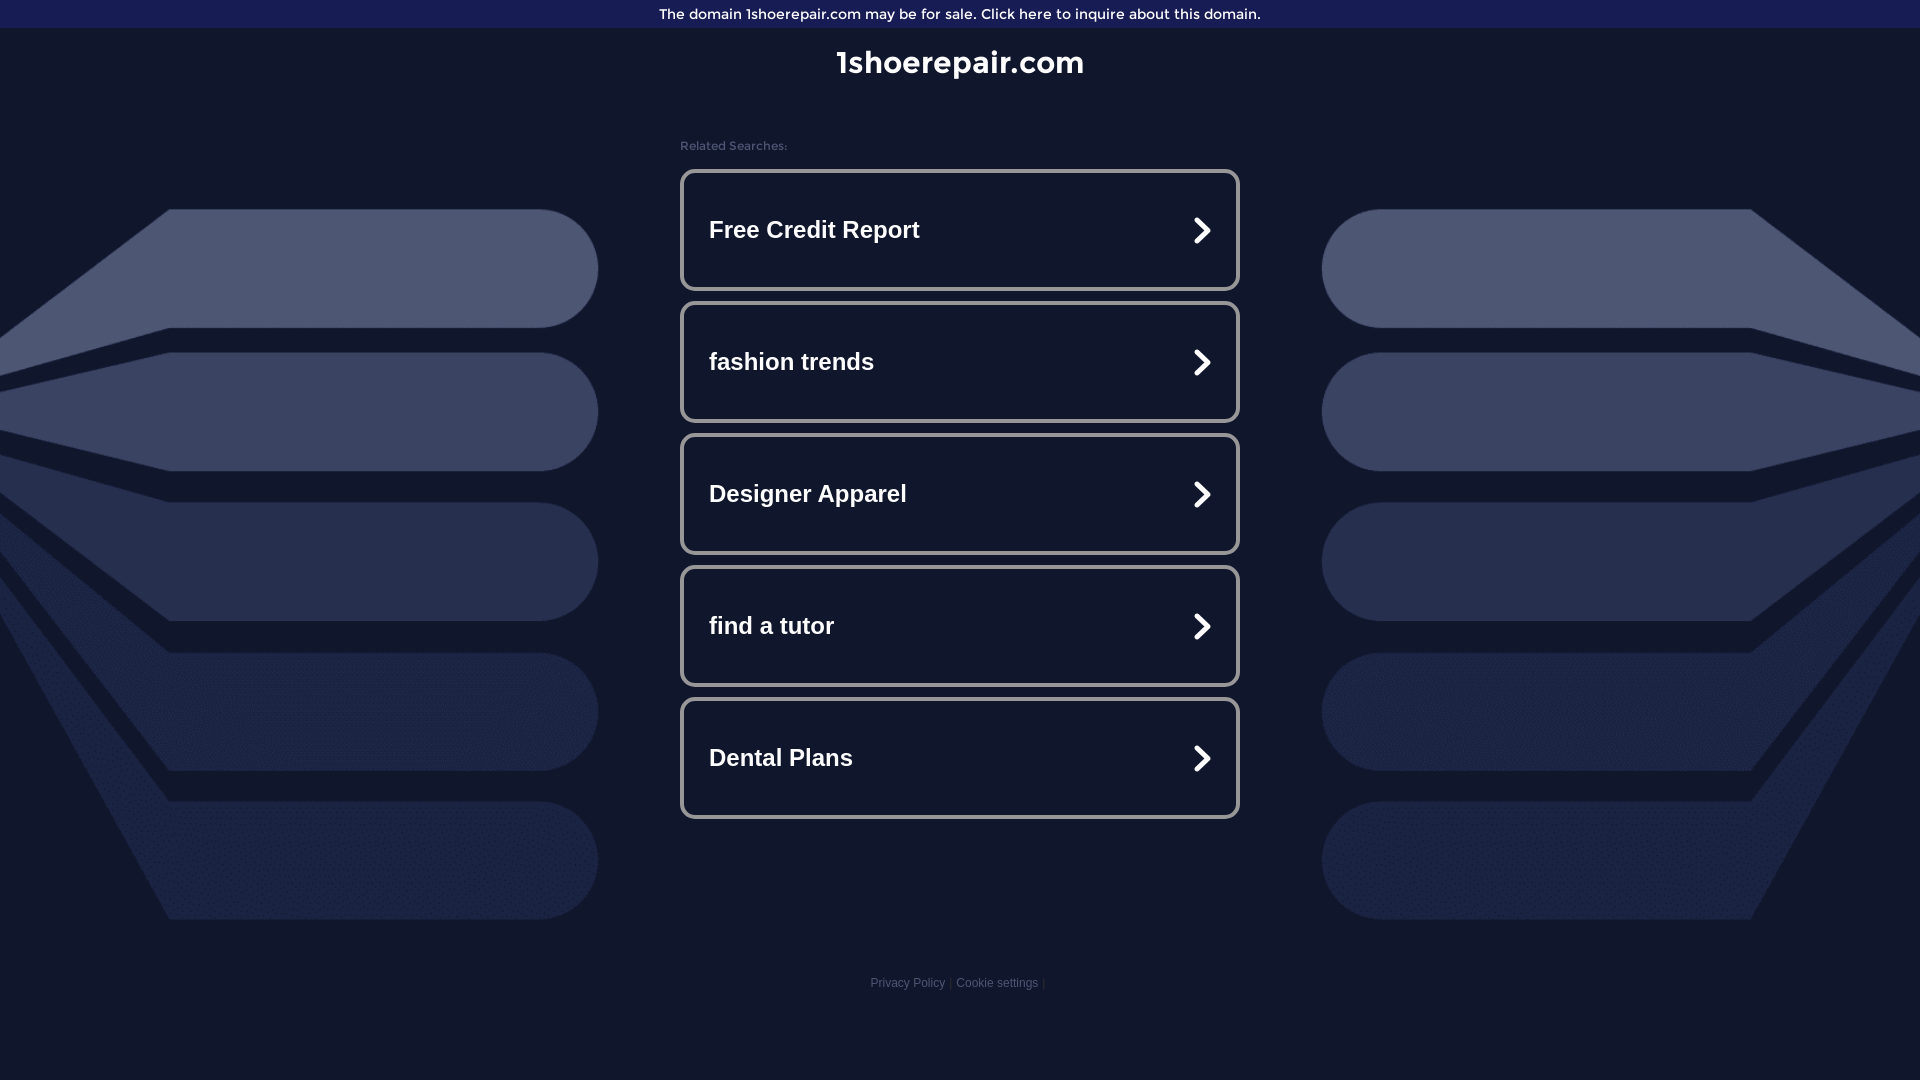 The image size is (1920, 1080). I want to click on Designer Apparel, so click(960, 494).